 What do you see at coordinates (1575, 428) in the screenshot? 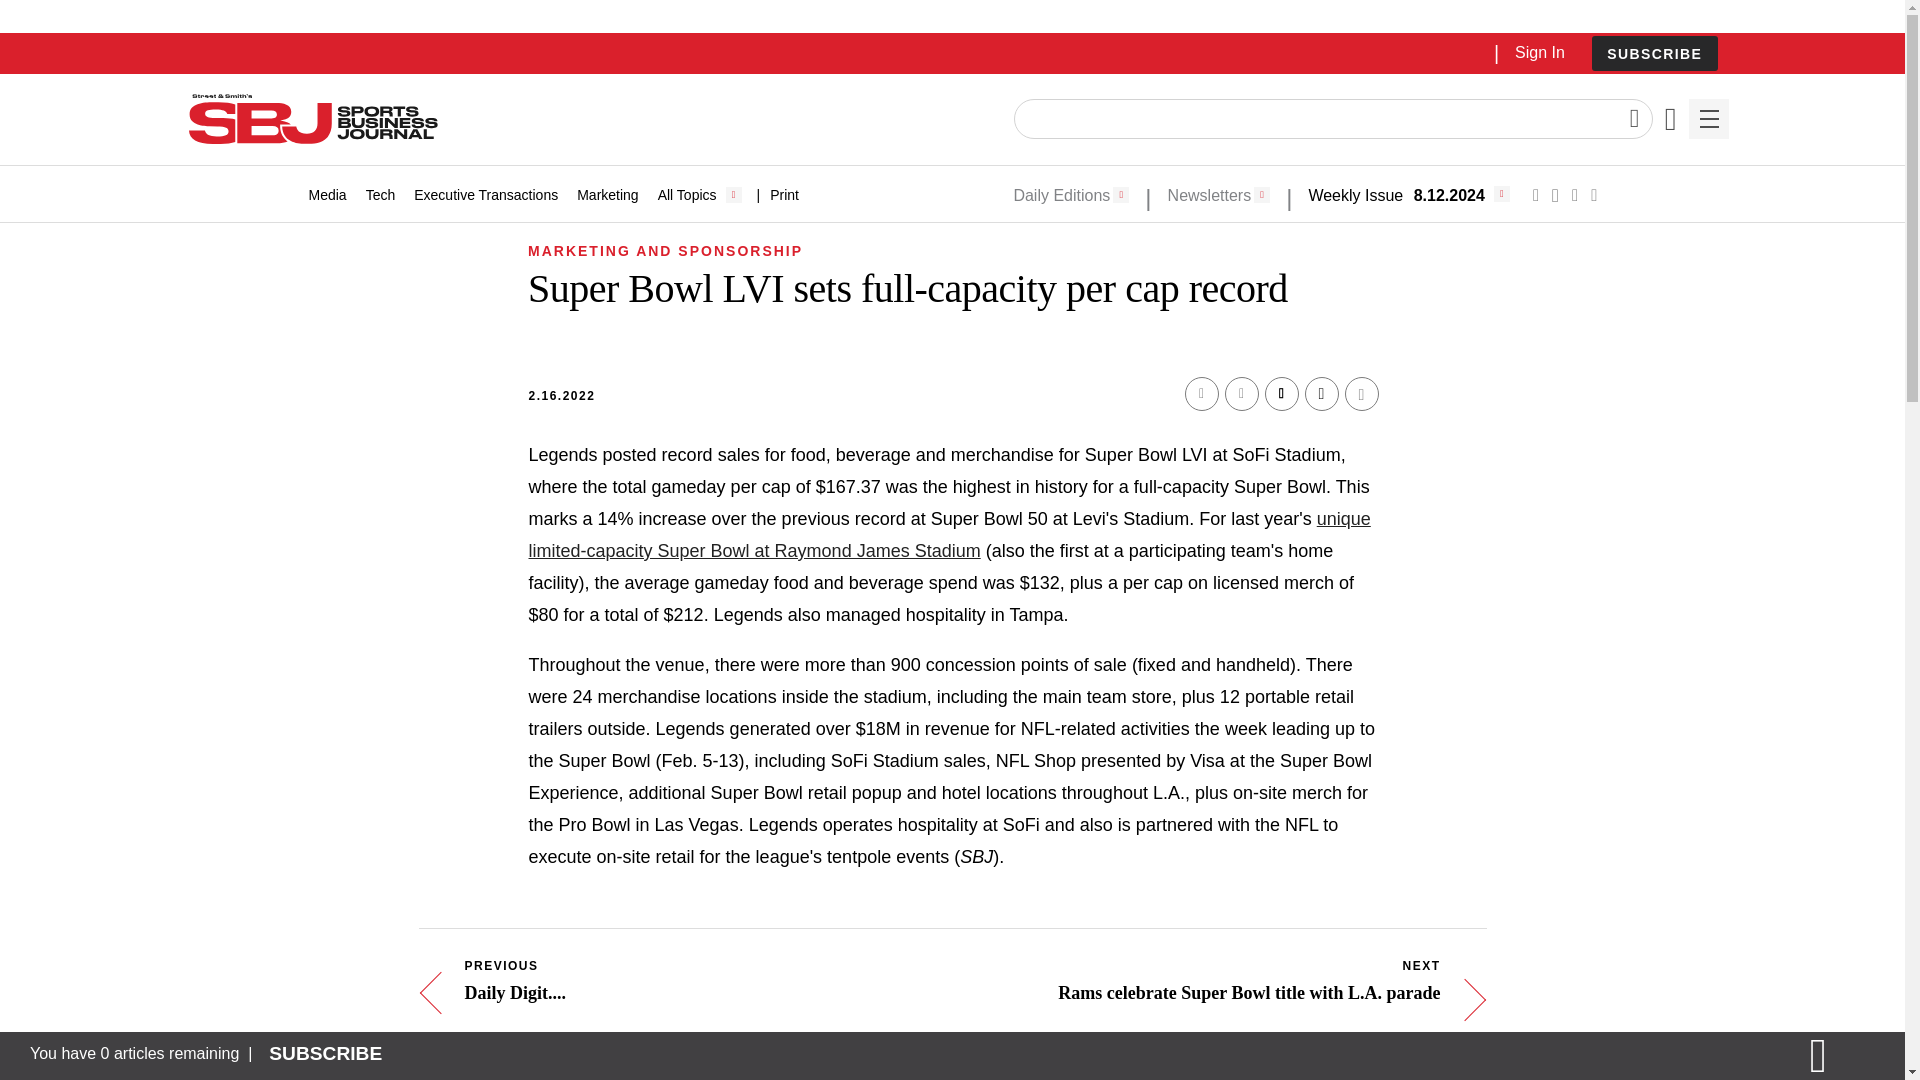
I see `SIGN IN` at bounding box center [1575, 428].